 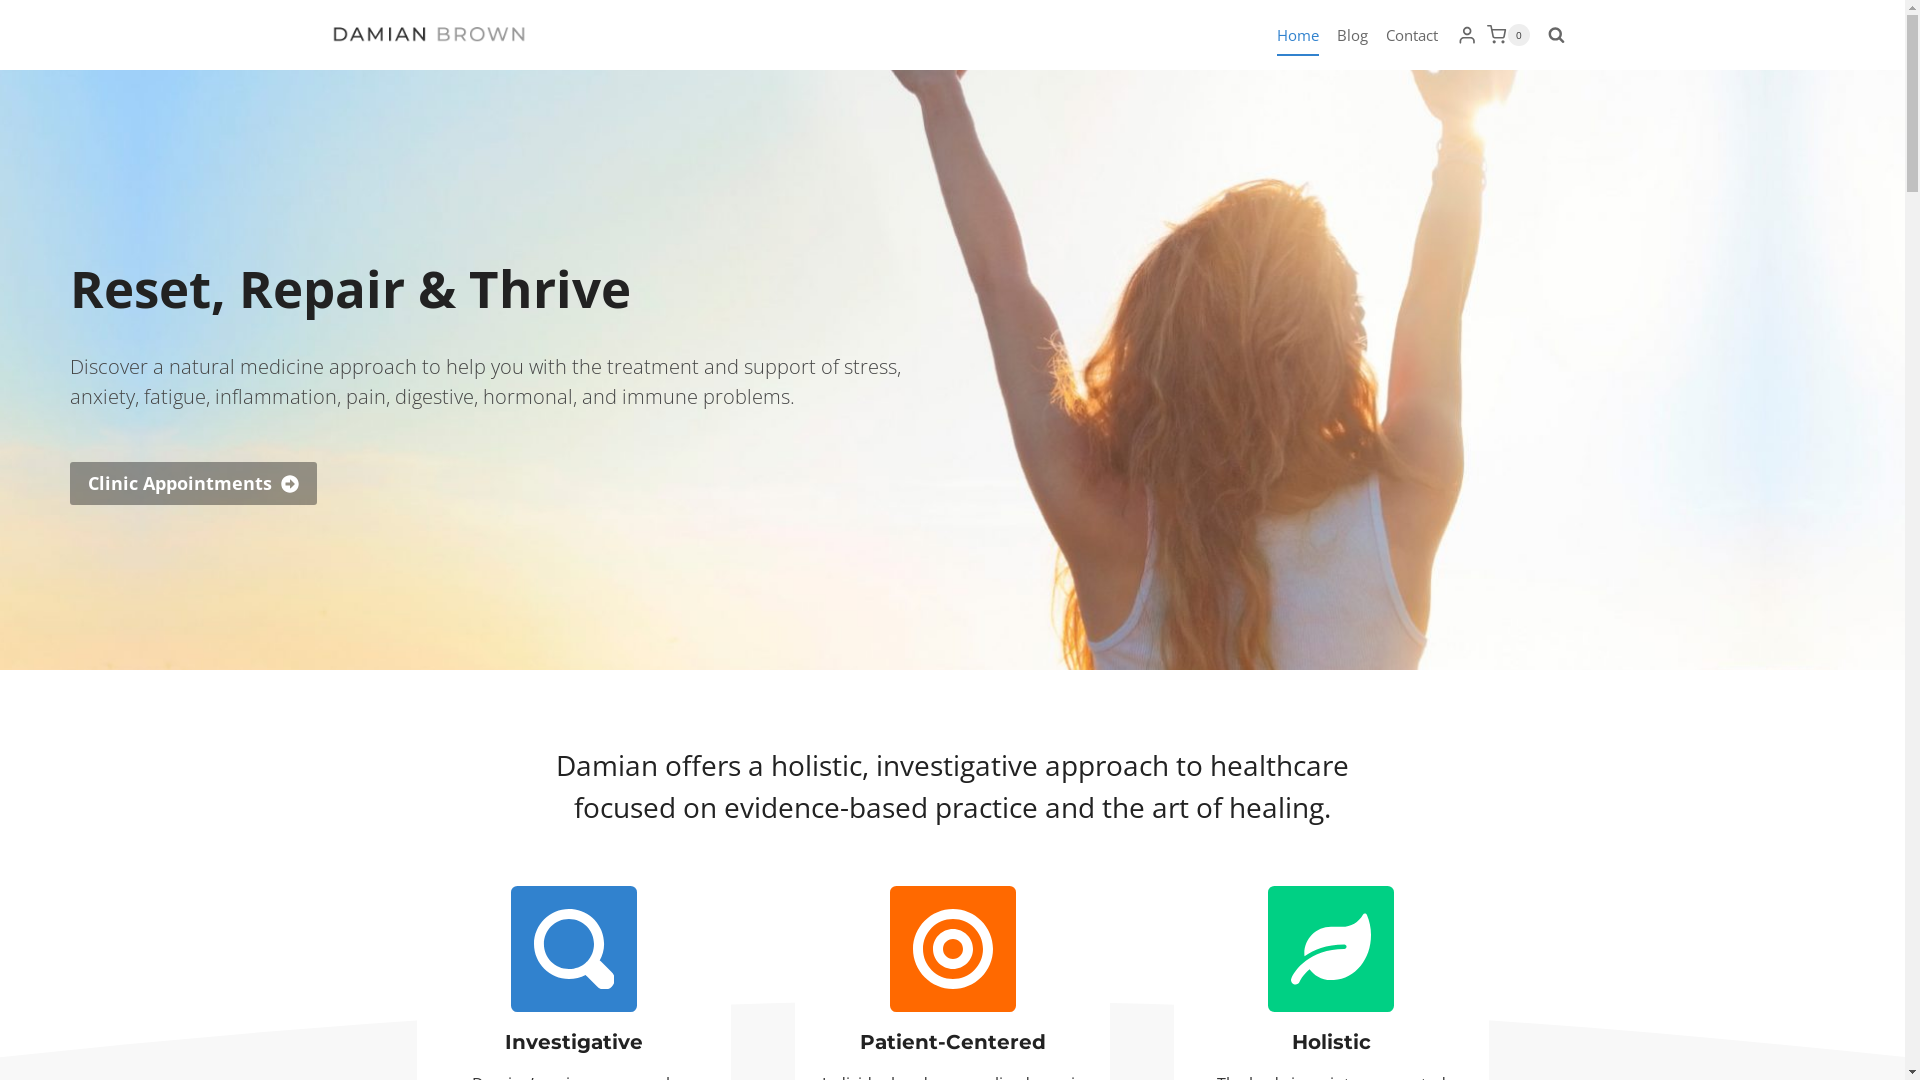 I want to click on 0, so click(x=1508, y=34).